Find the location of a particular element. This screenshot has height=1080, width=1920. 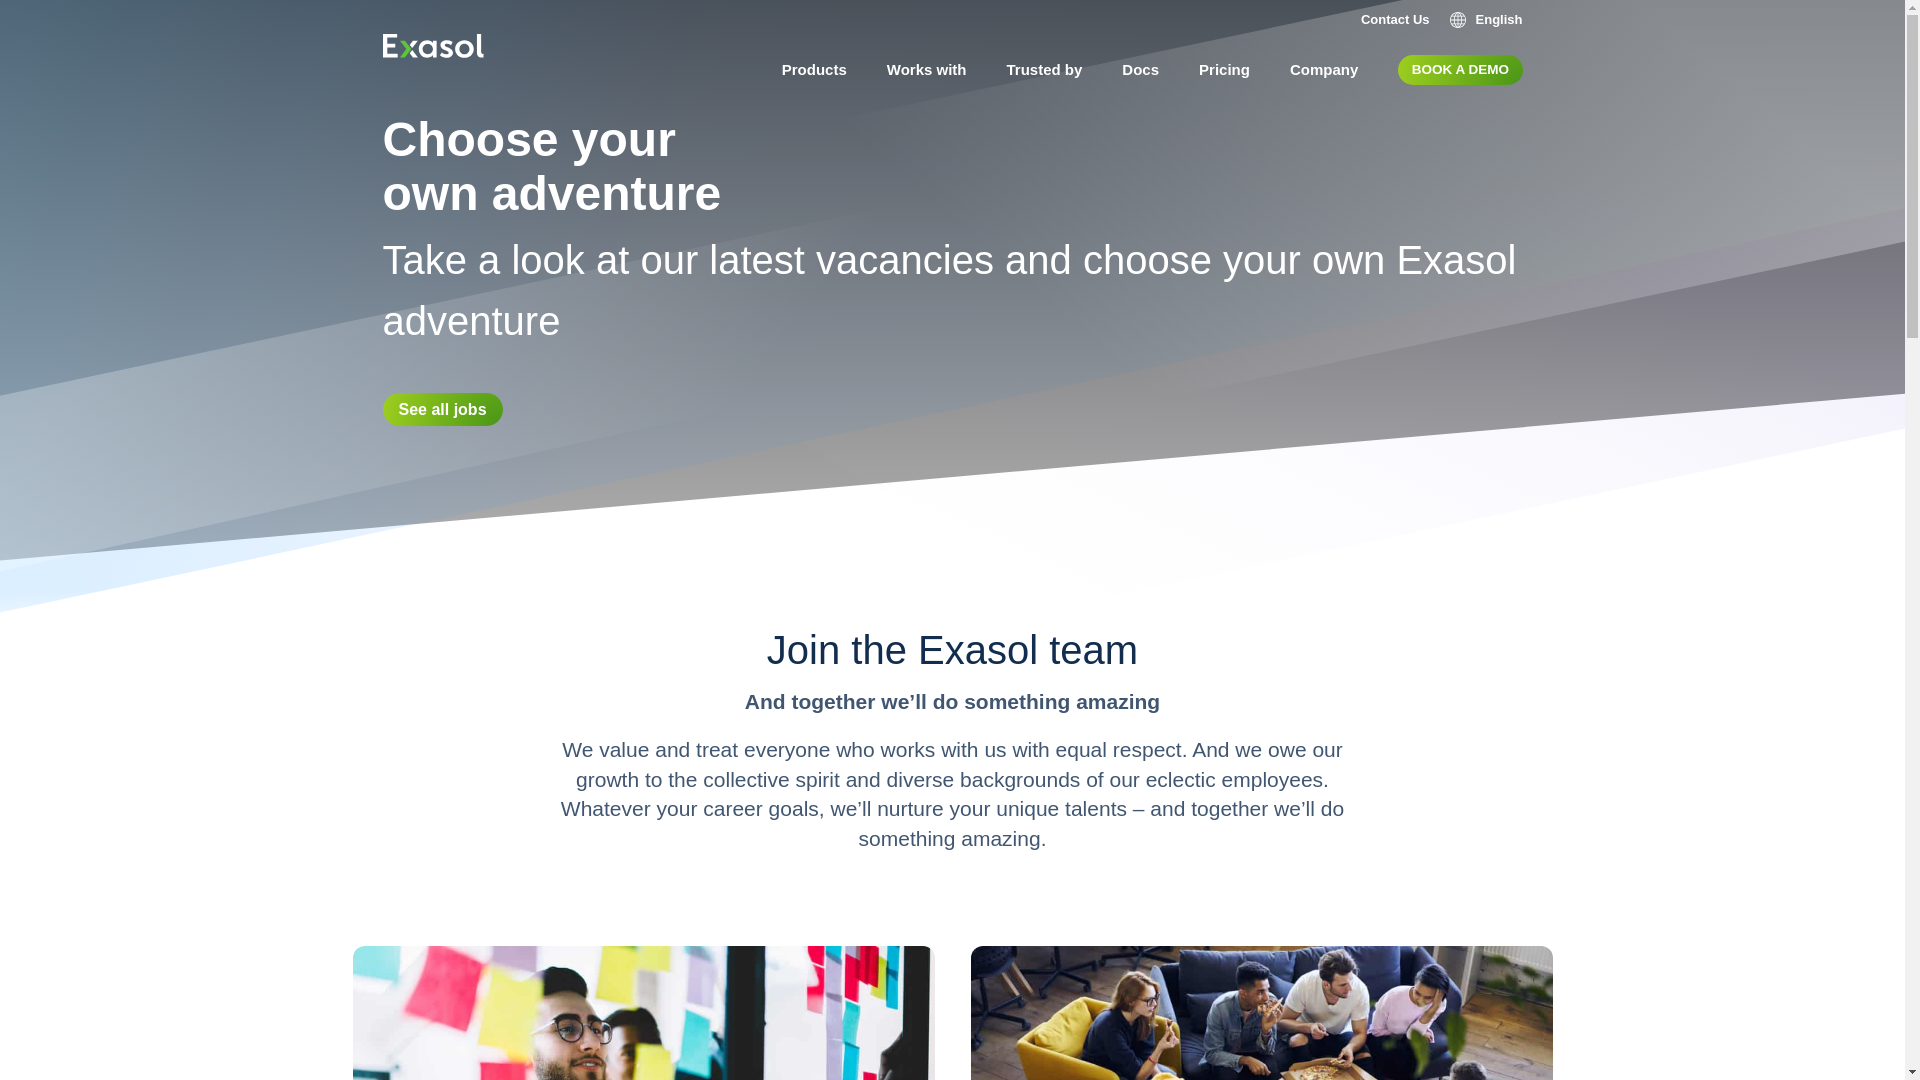

Contact Us is located at coordinates (1396, 20).